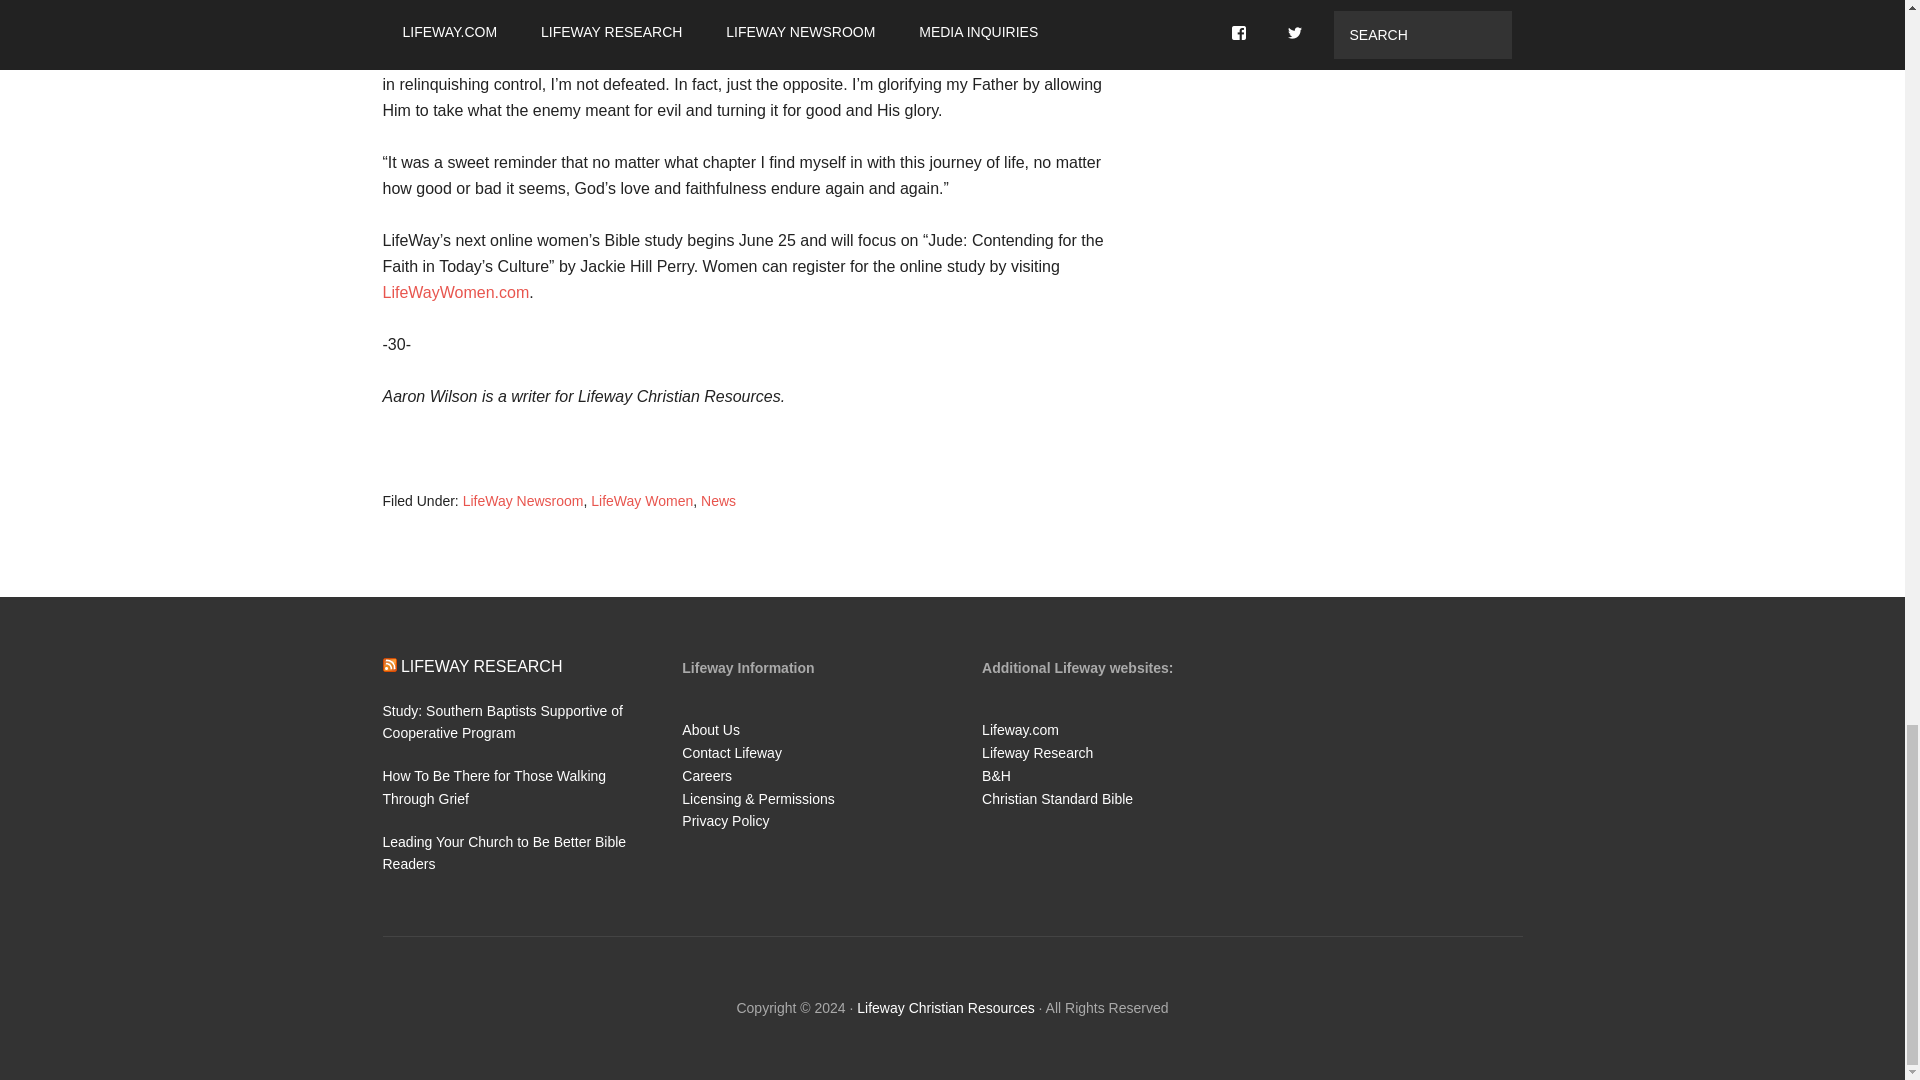 The width and height of the screenshot is (1920, 1080). What do you see at coordinates (710, 730) in the screenshot?
I see `About Us` at bounding box center [710, 730].